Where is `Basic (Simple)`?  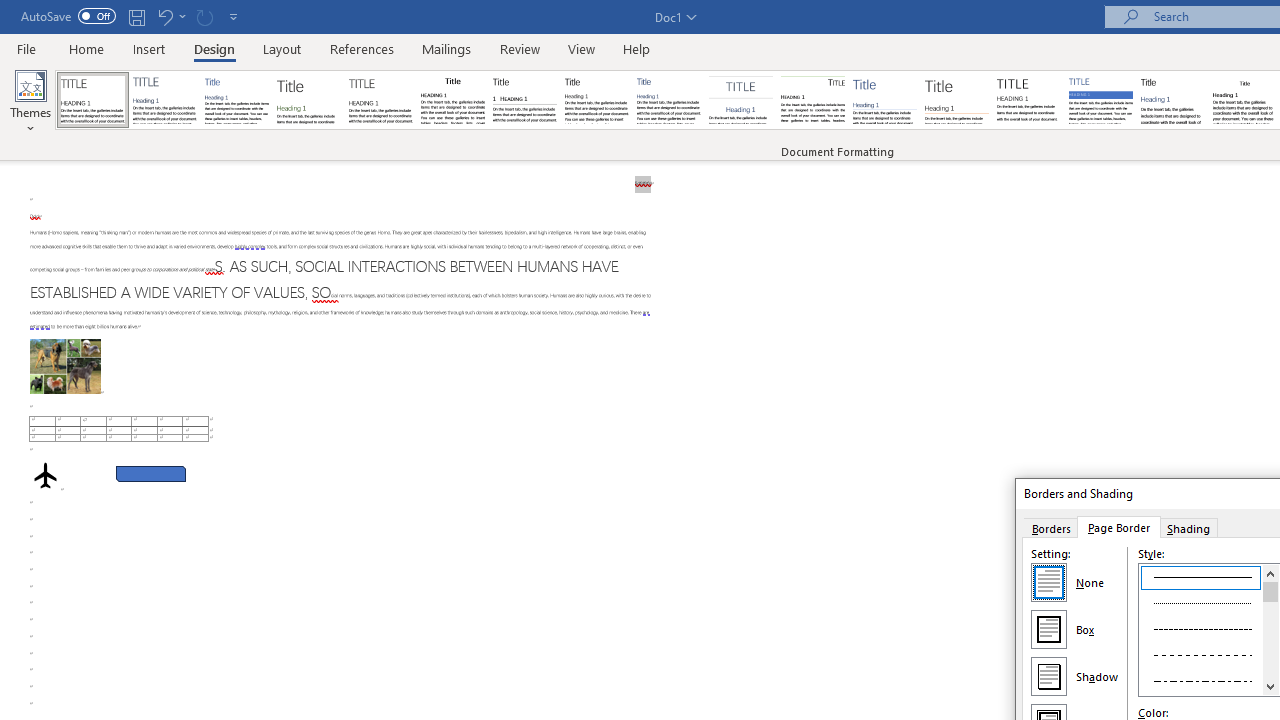 Basic (Simple) is located at coordinates (236, 100).